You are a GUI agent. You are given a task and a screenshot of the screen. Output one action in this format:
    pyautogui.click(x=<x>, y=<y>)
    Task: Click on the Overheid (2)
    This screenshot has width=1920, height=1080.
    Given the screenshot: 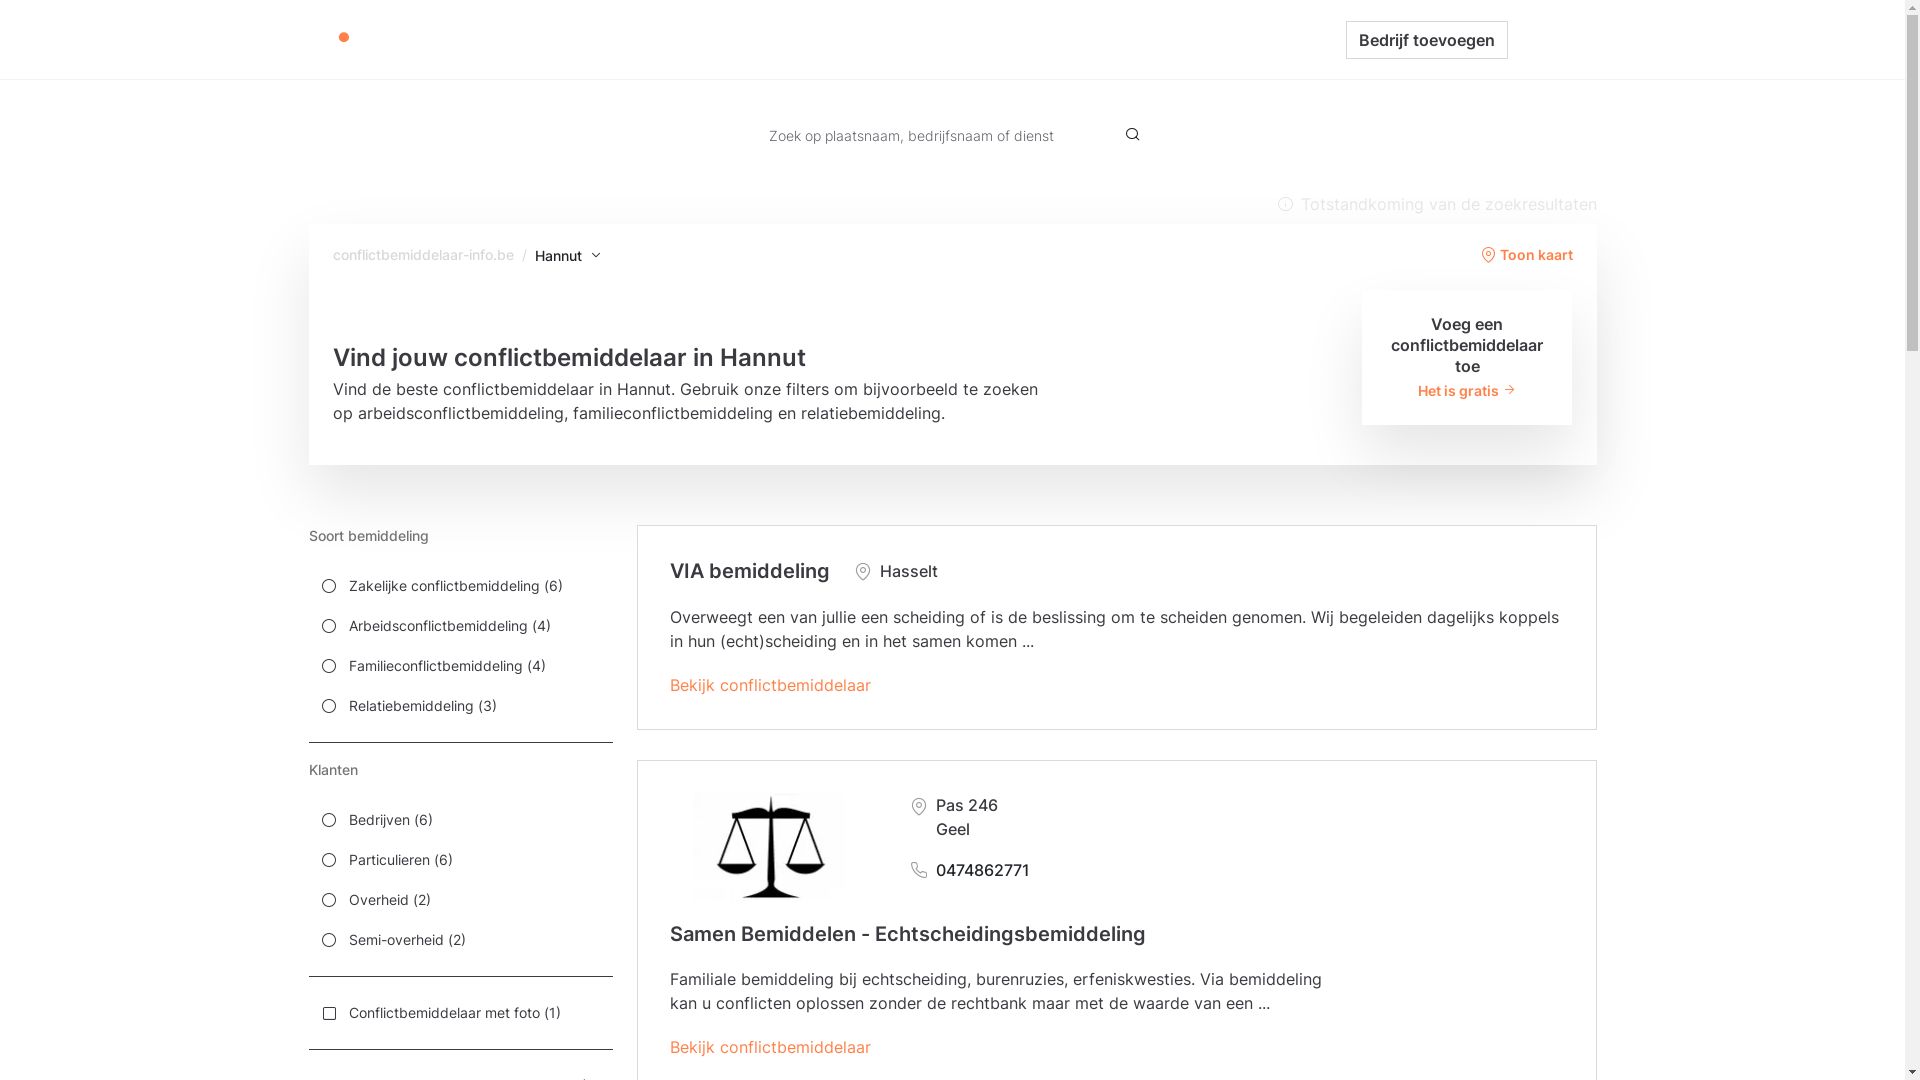 What is the action you would take?
    pyautogui.click(x=460, y=900)
    